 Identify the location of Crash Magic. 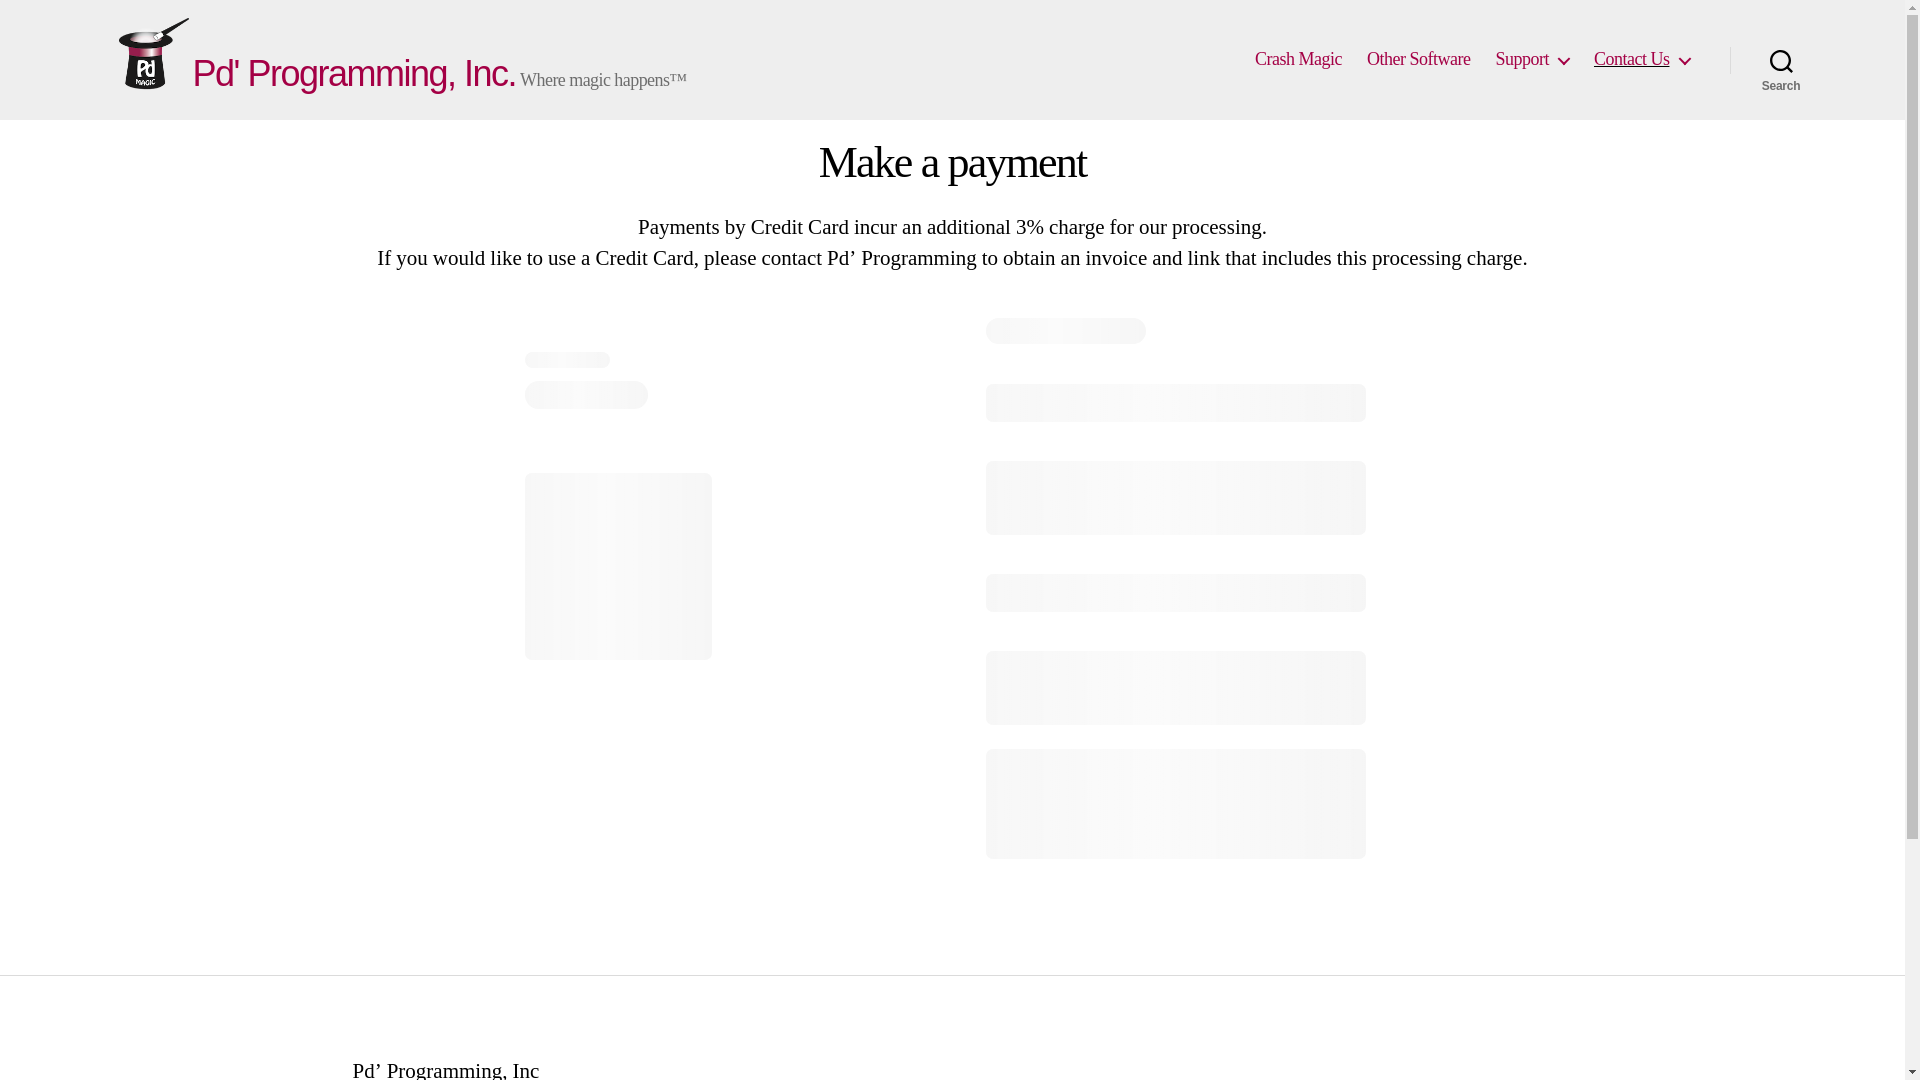
(1298, 60).